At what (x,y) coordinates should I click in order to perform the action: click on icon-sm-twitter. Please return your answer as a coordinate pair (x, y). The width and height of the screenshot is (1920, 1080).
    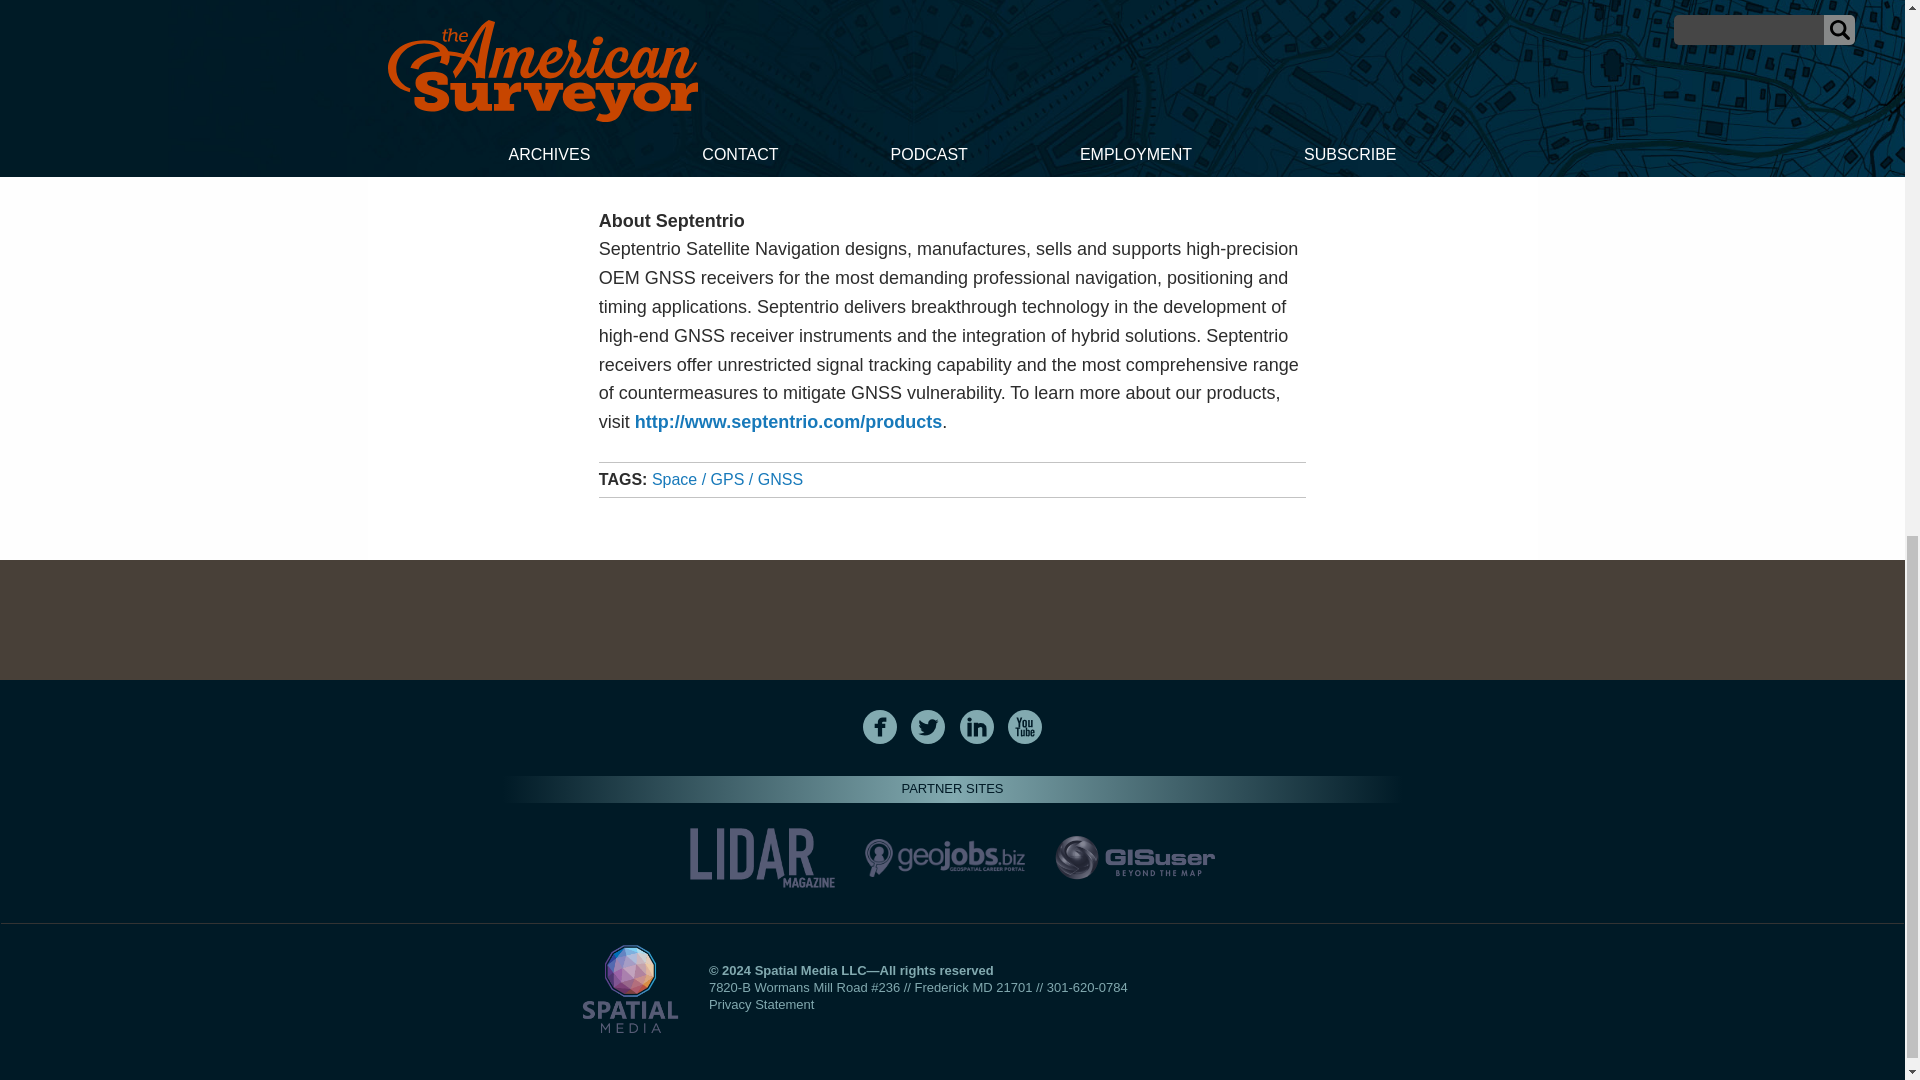
    Looking at the image, I should click on (927, 726).